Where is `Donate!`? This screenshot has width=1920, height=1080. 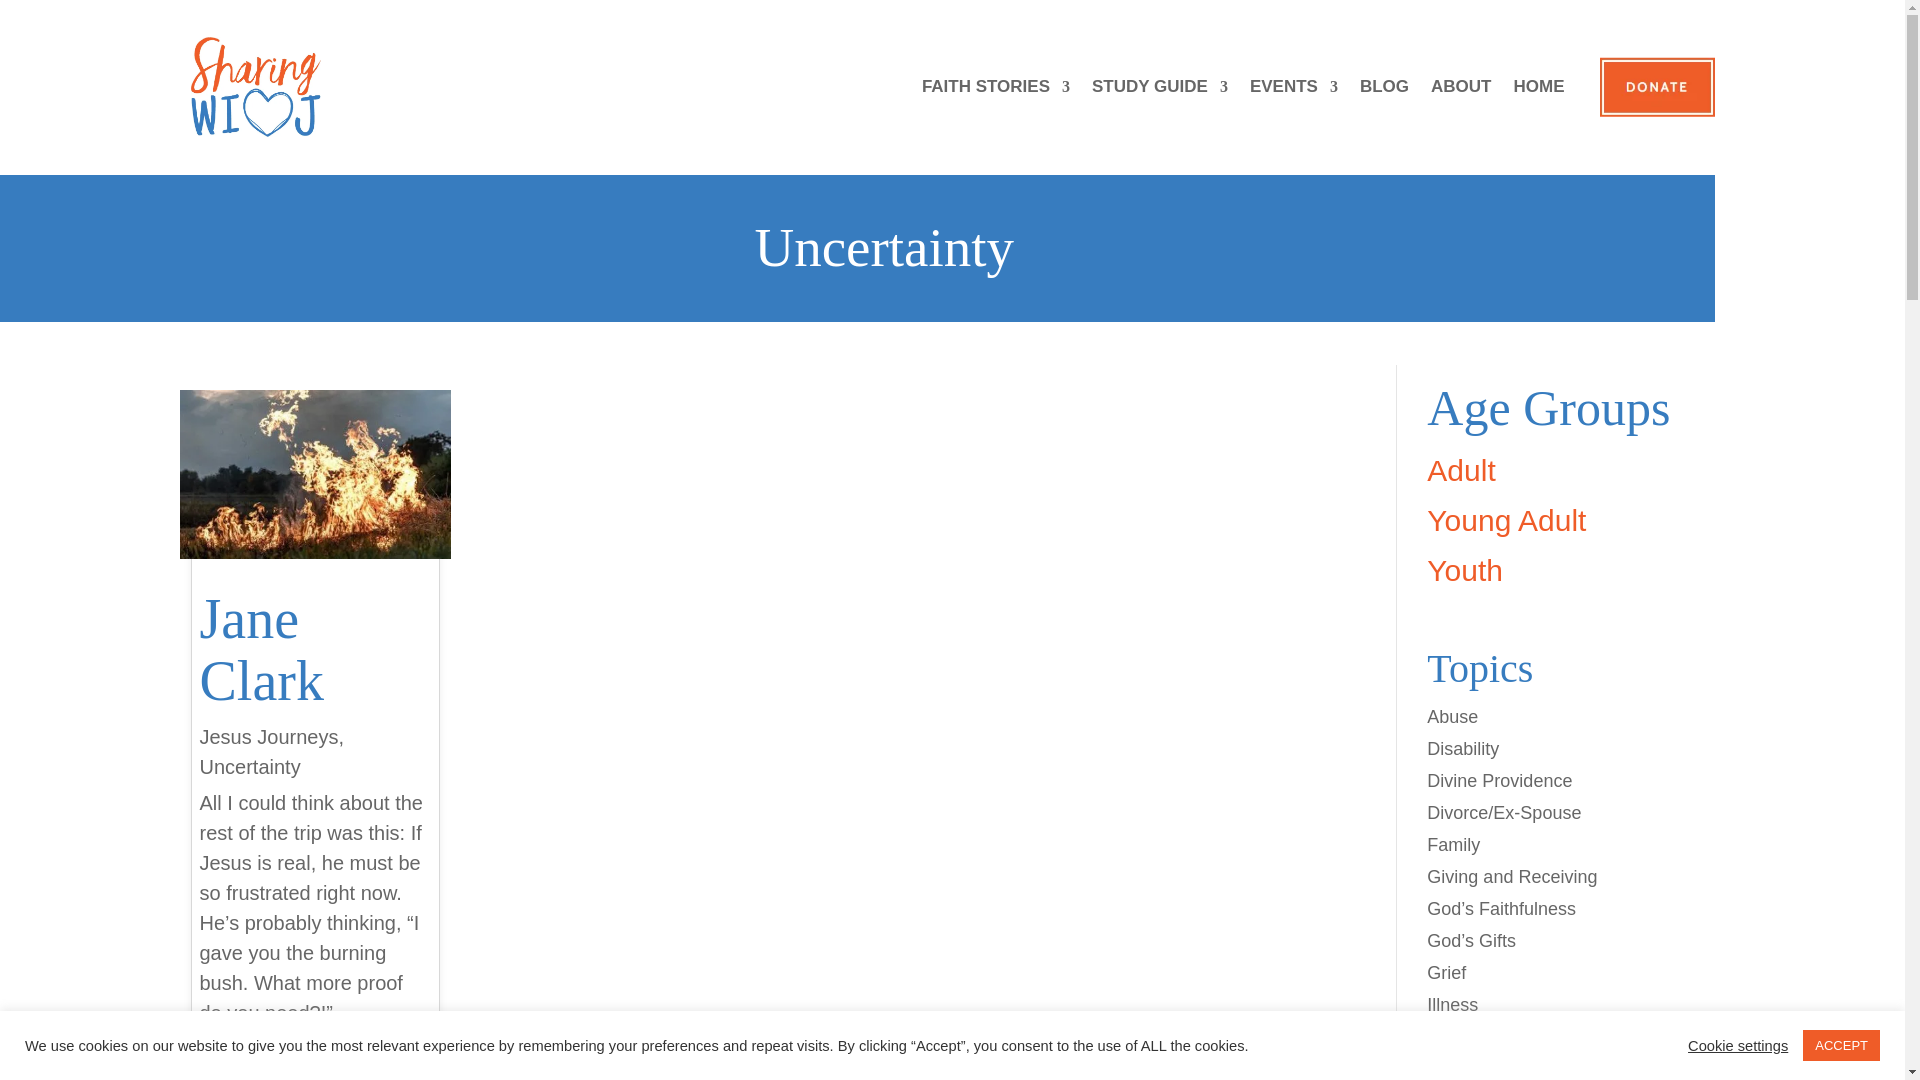 Donate! is located at coordinates (1656, 87).